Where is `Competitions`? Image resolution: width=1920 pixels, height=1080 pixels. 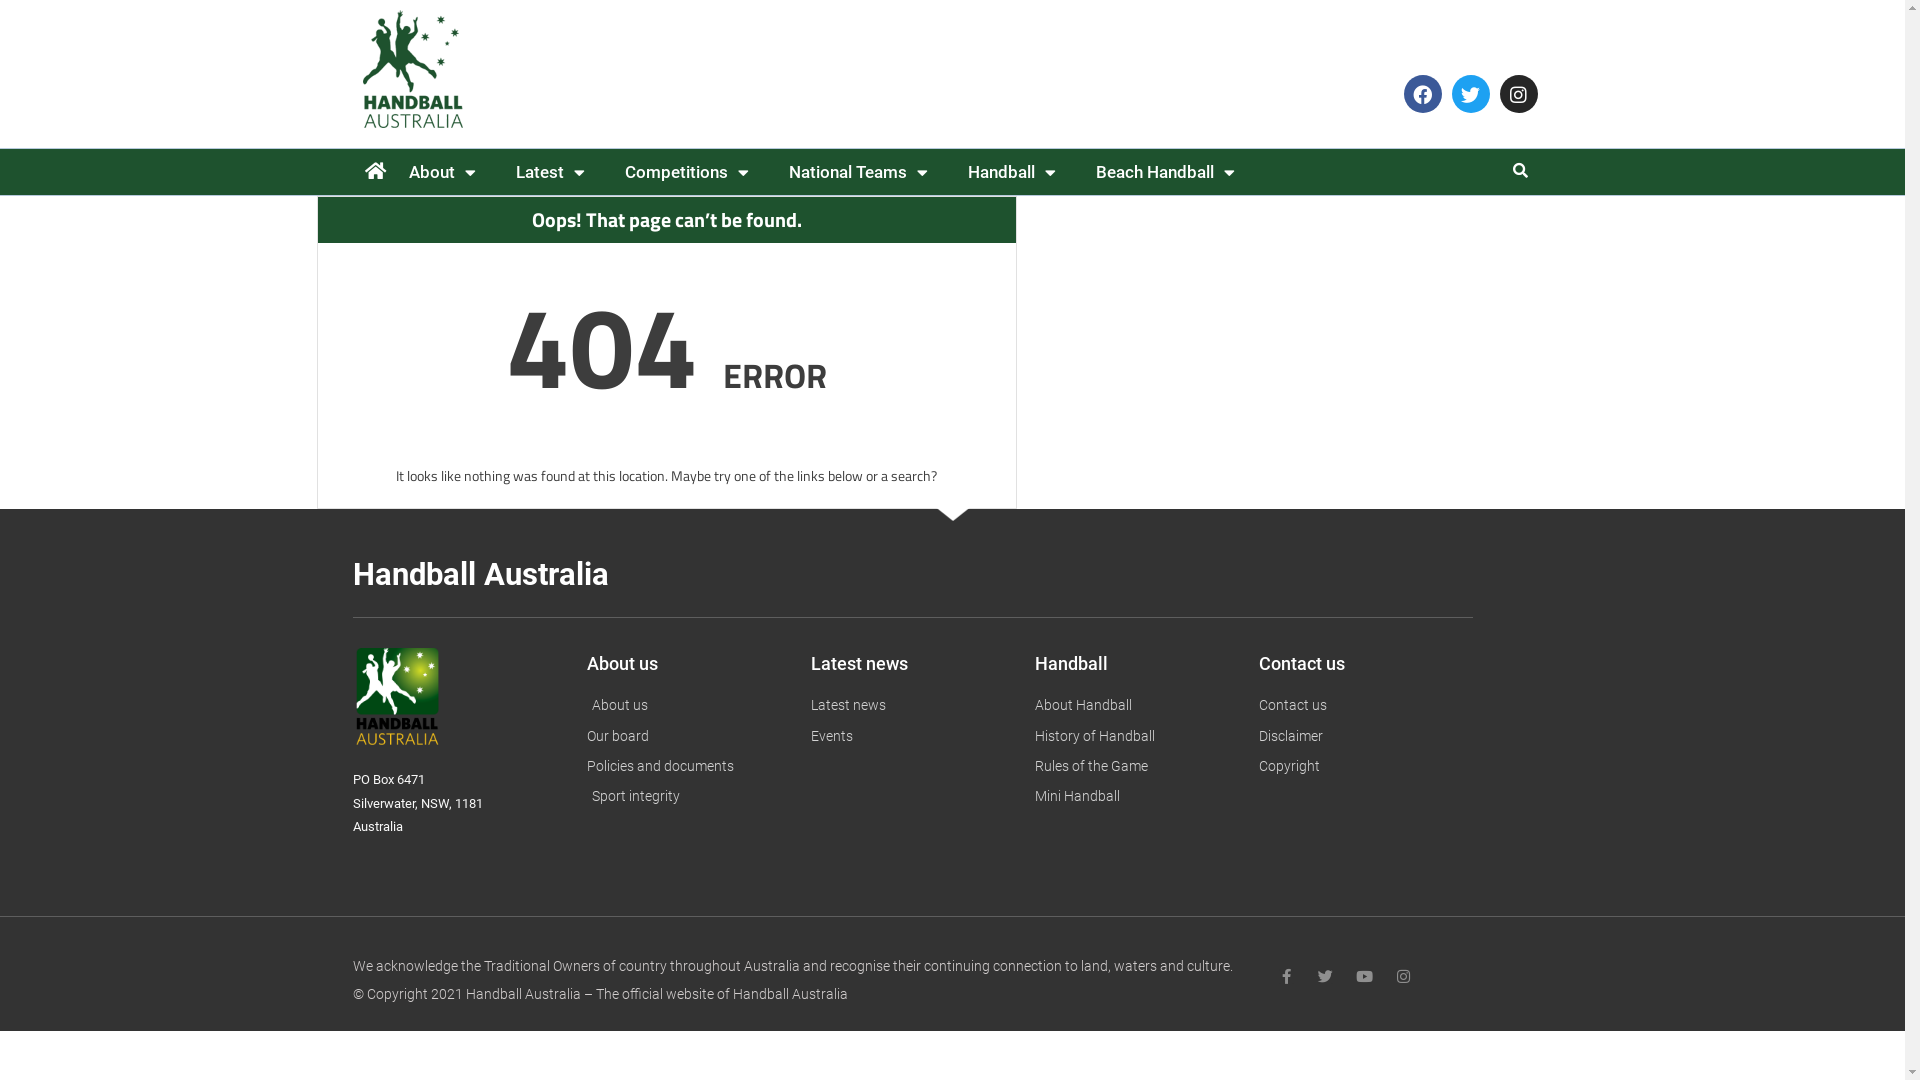
Competitions is located at coordinates (686, 172).